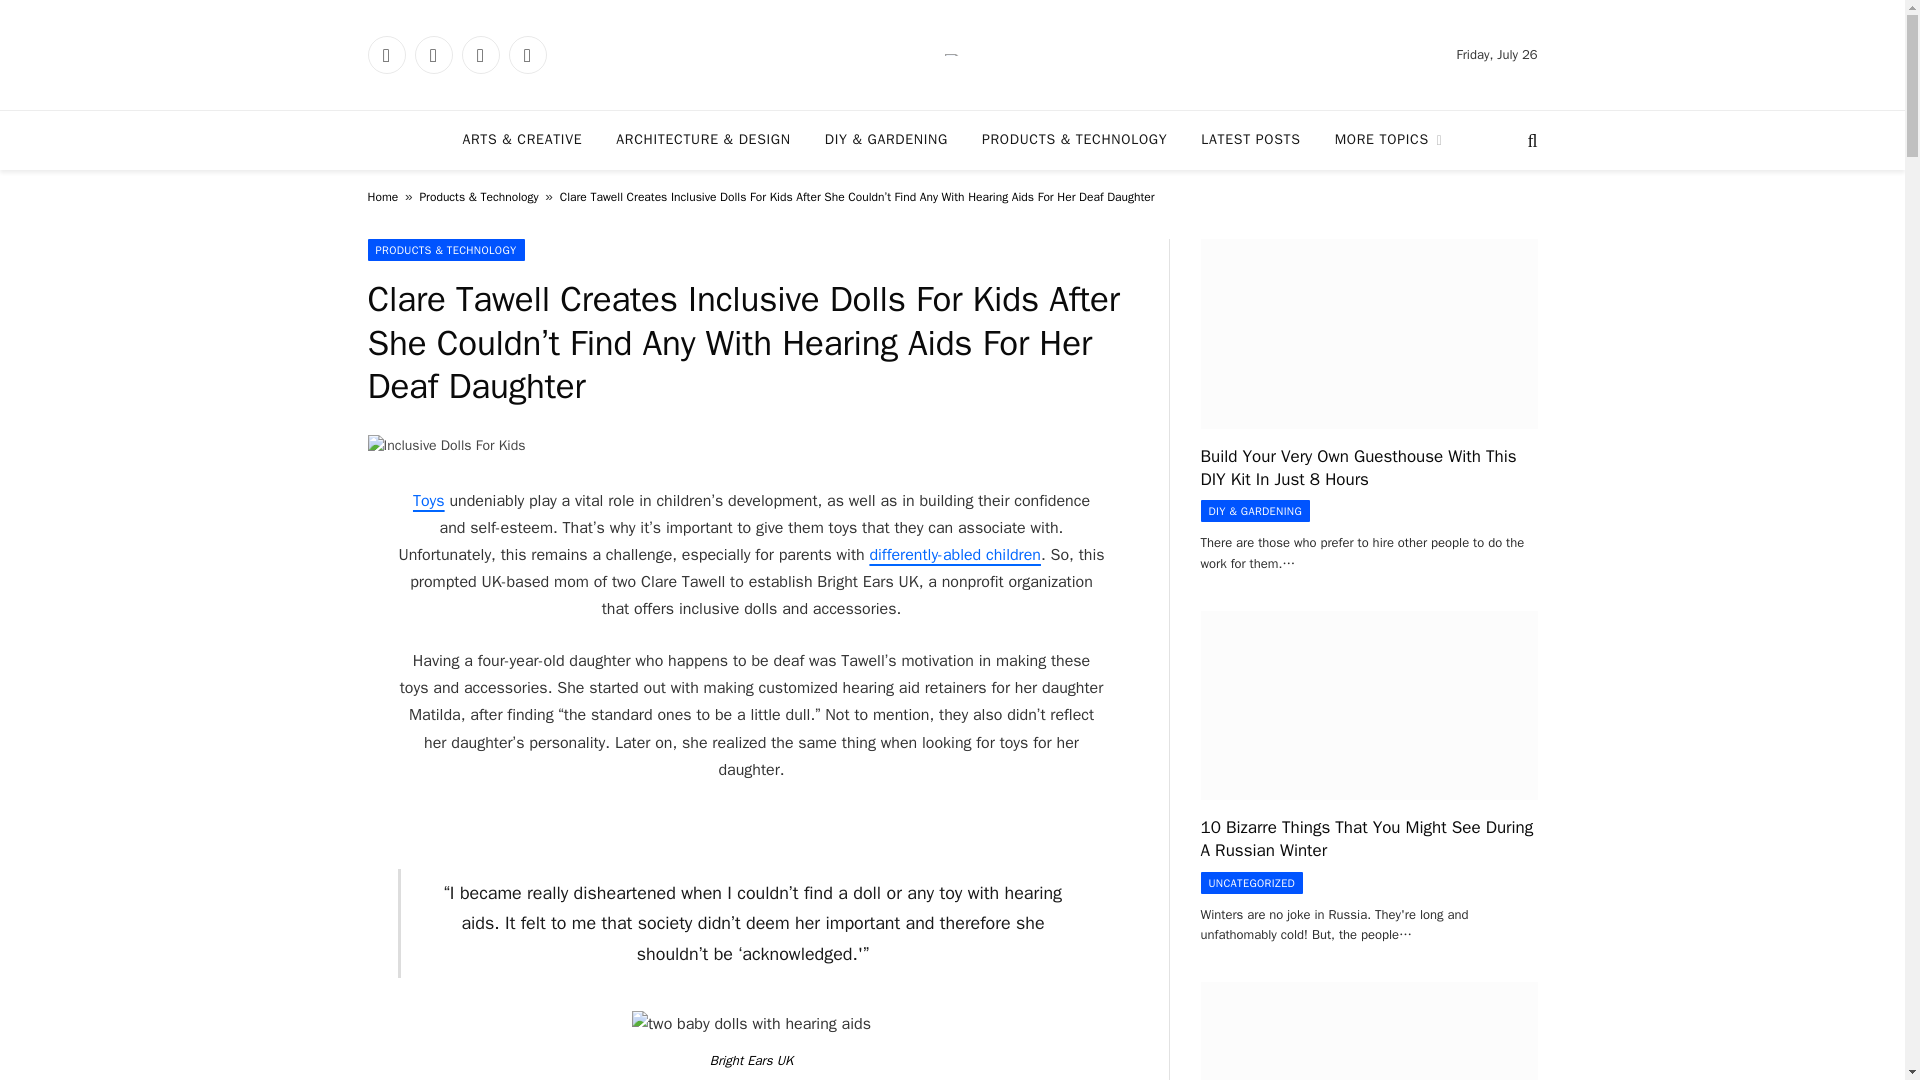 The image size is (1920, 1080). I want to click on Instagram, so click(480, 54).